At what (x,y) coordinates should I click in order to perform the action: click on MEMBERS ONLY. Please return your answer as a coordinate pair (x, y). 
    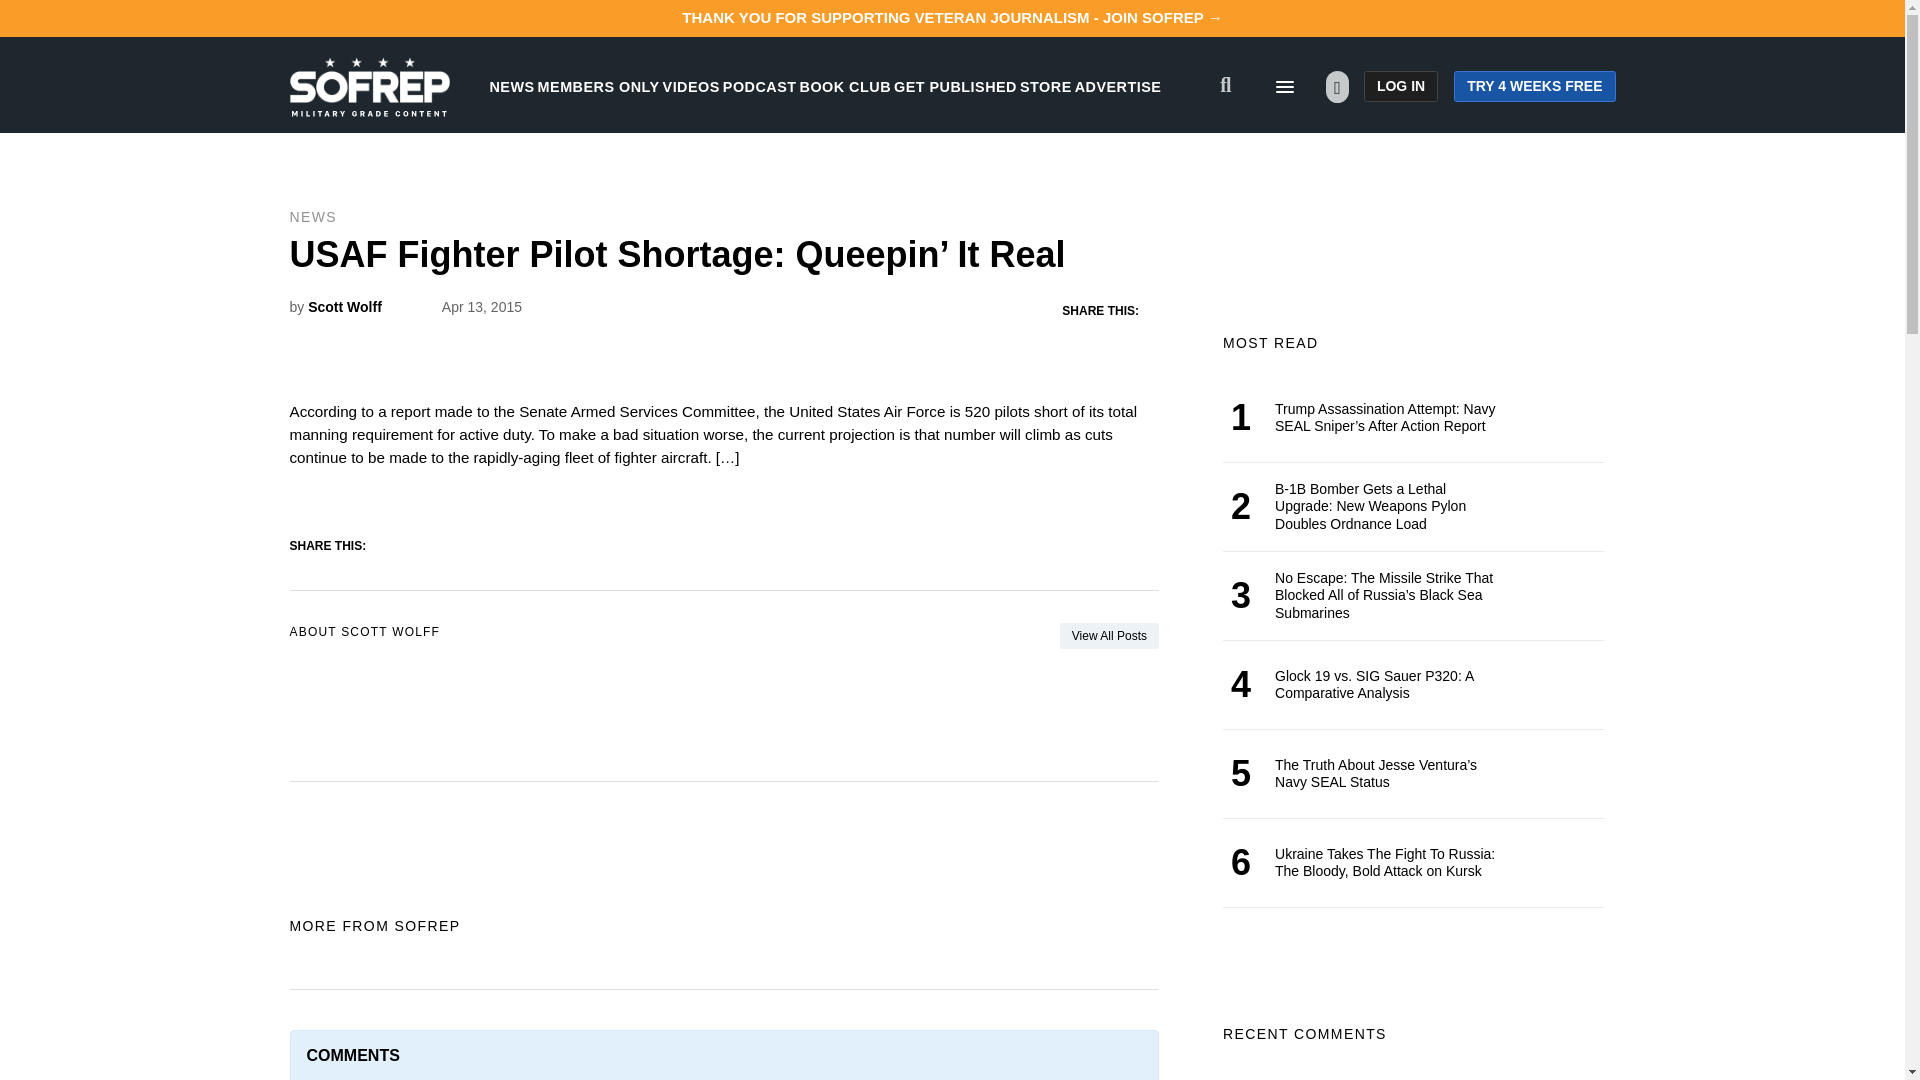
    Looking at the image, I should click on (598, 86).